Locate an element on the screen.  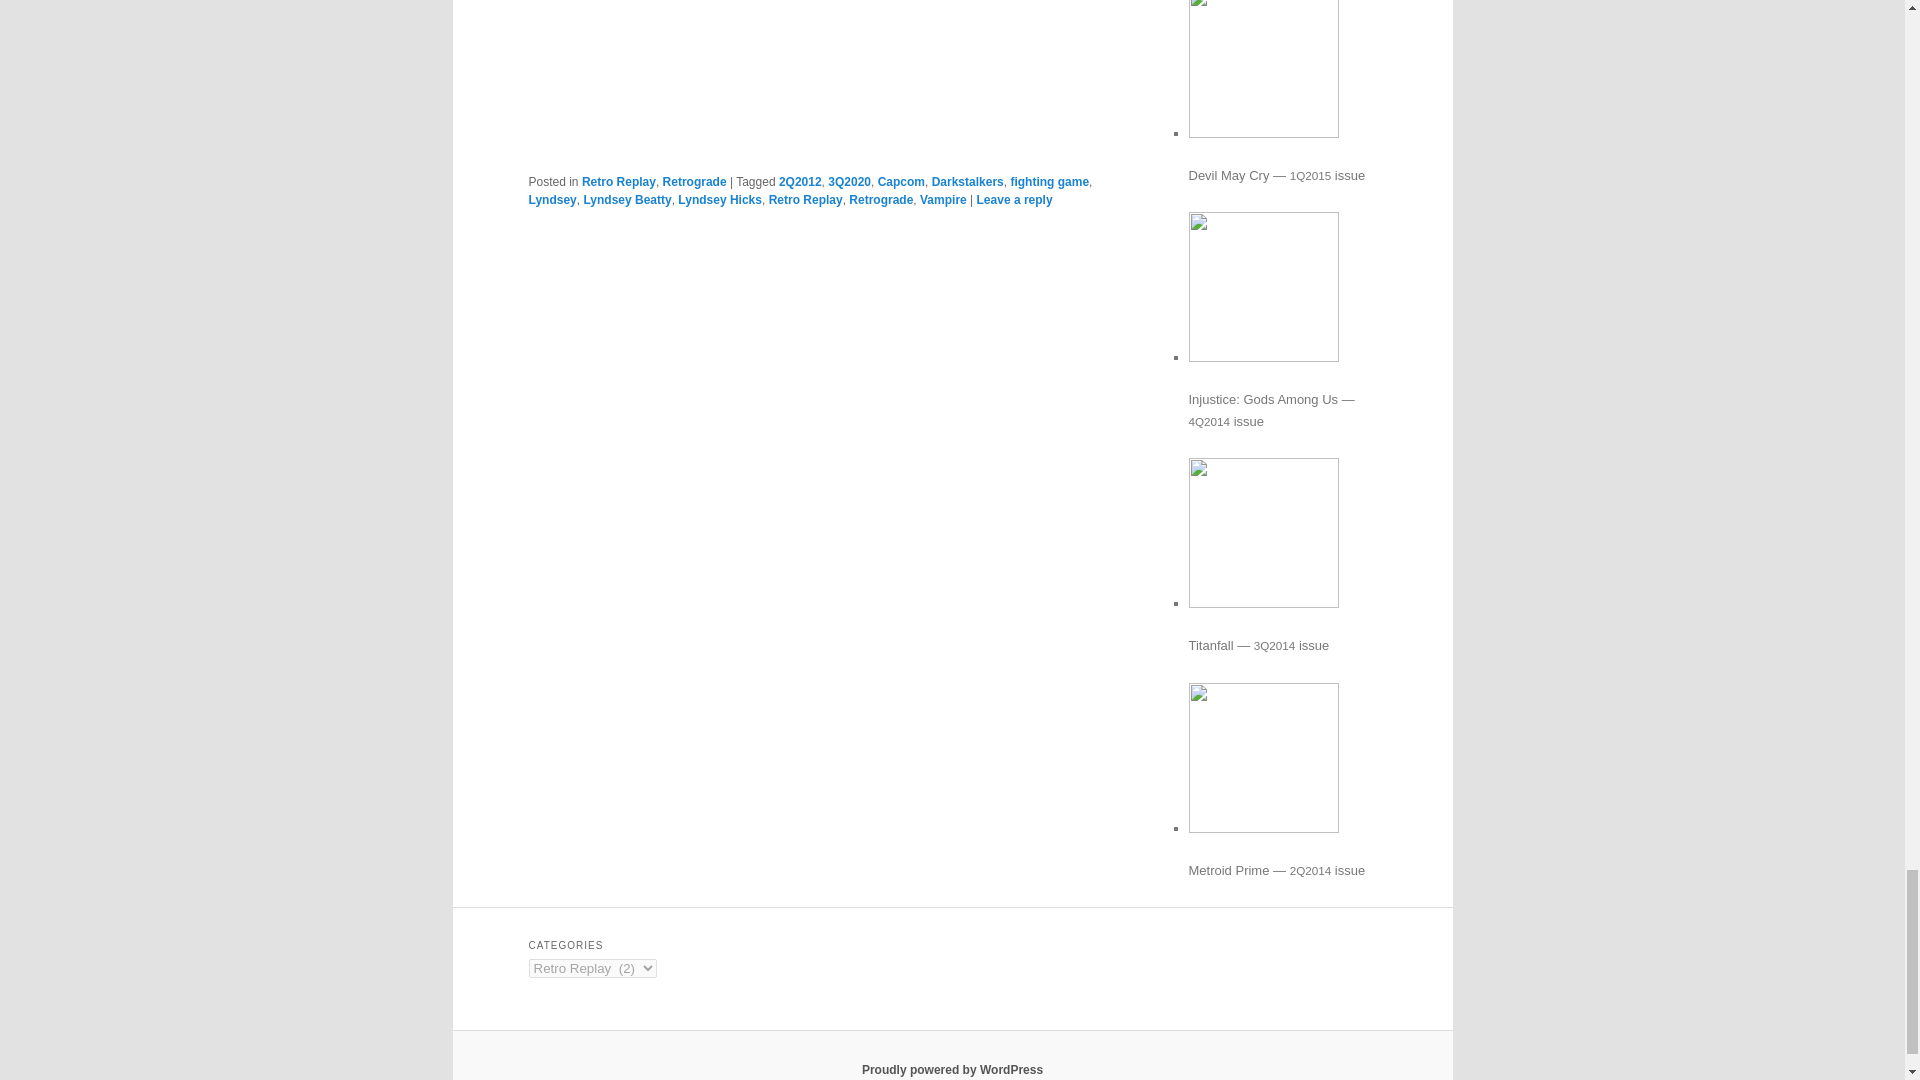
Retrograde is located at coordinates (880, 200).